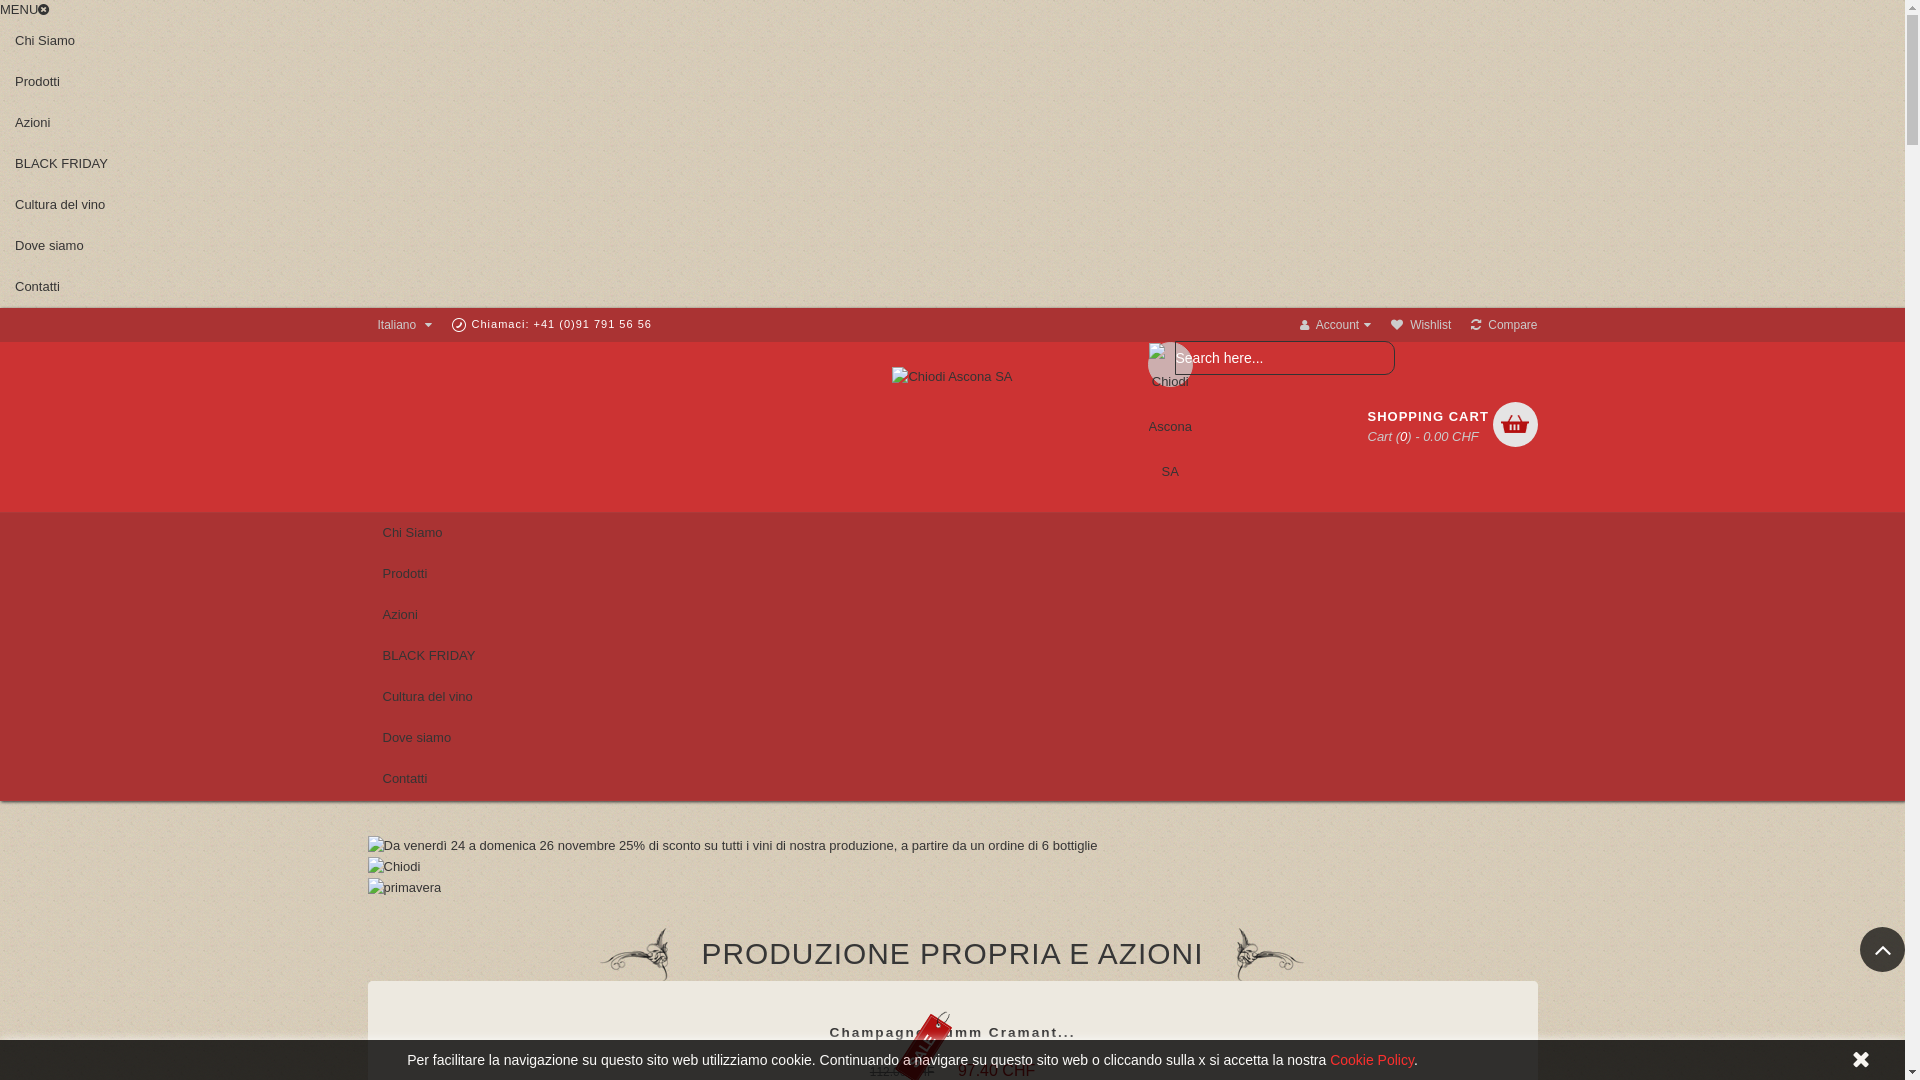 This screenshot has width=1920, height=1080. I want to click on Italiano, so click(400, 325).